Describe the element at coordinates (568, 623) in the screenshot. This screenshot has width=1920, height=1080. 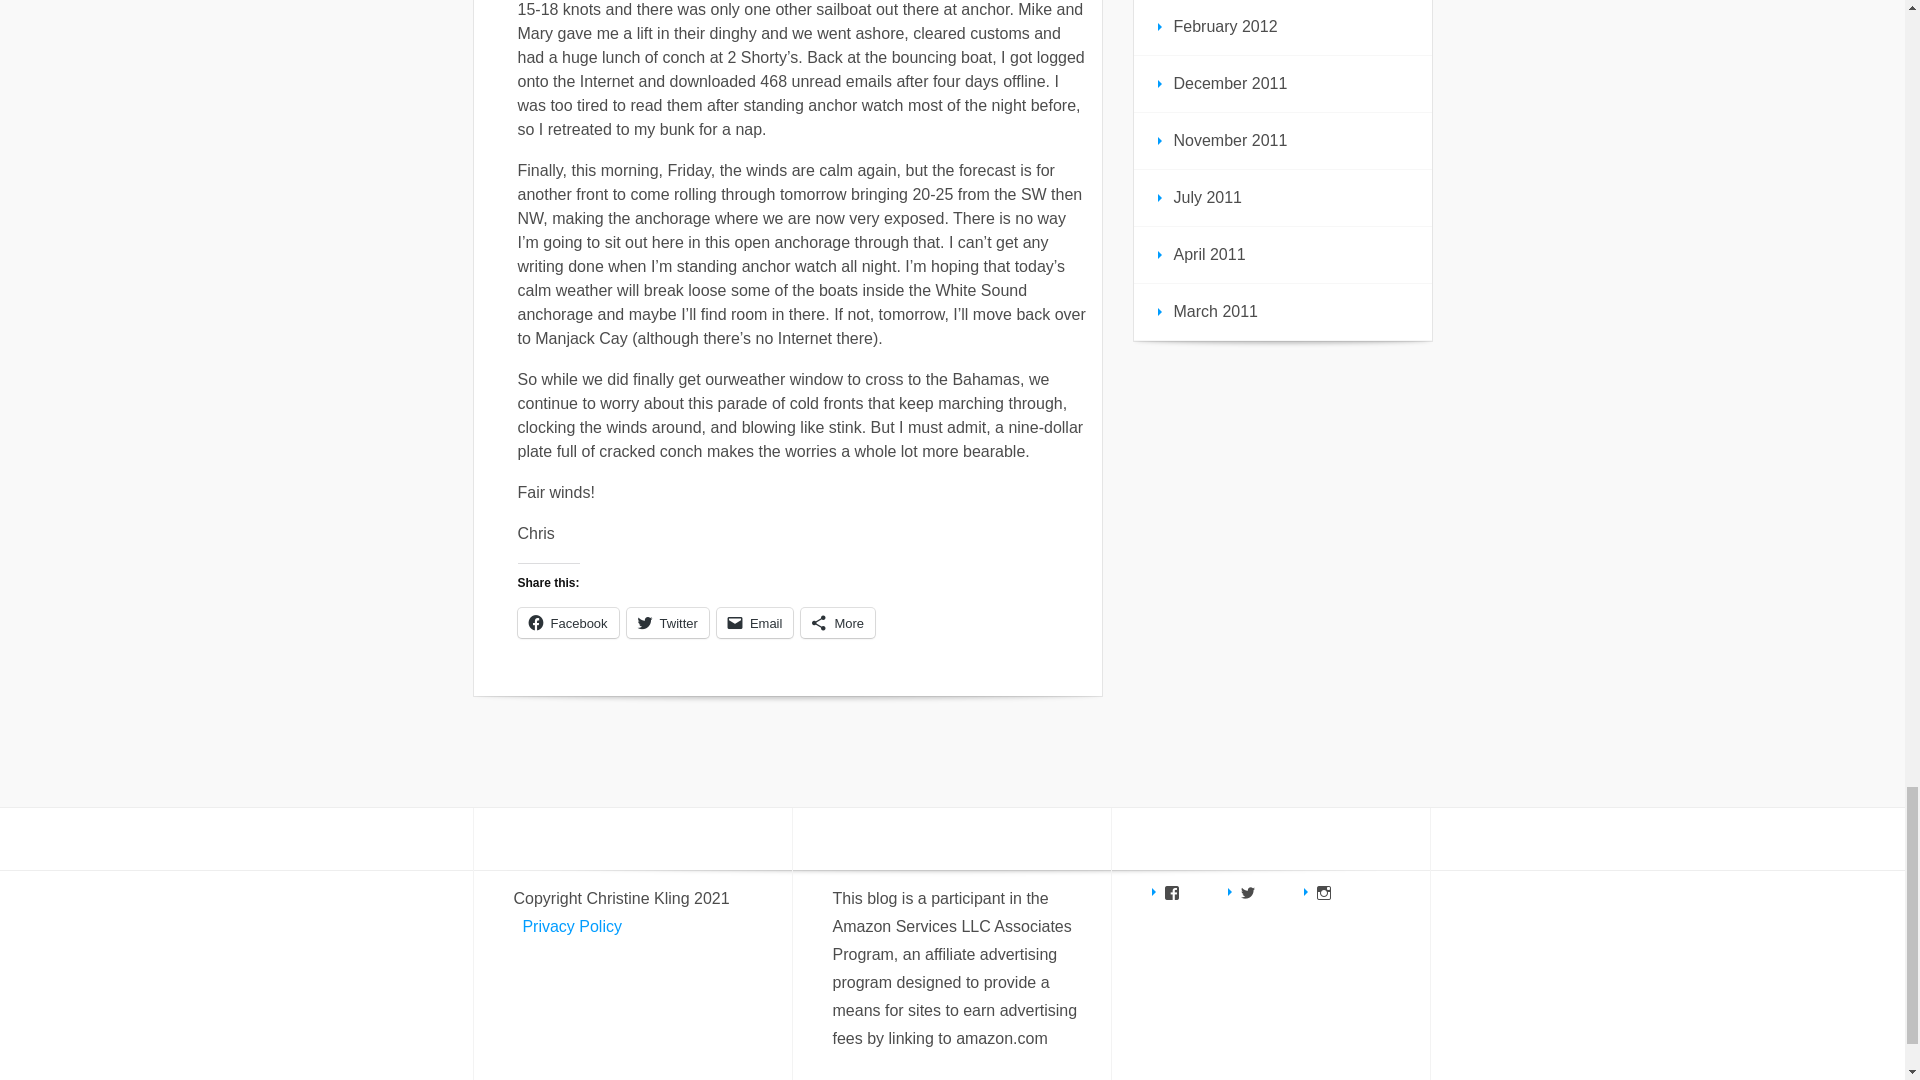
I see `Click to share on Facebook` at that location.